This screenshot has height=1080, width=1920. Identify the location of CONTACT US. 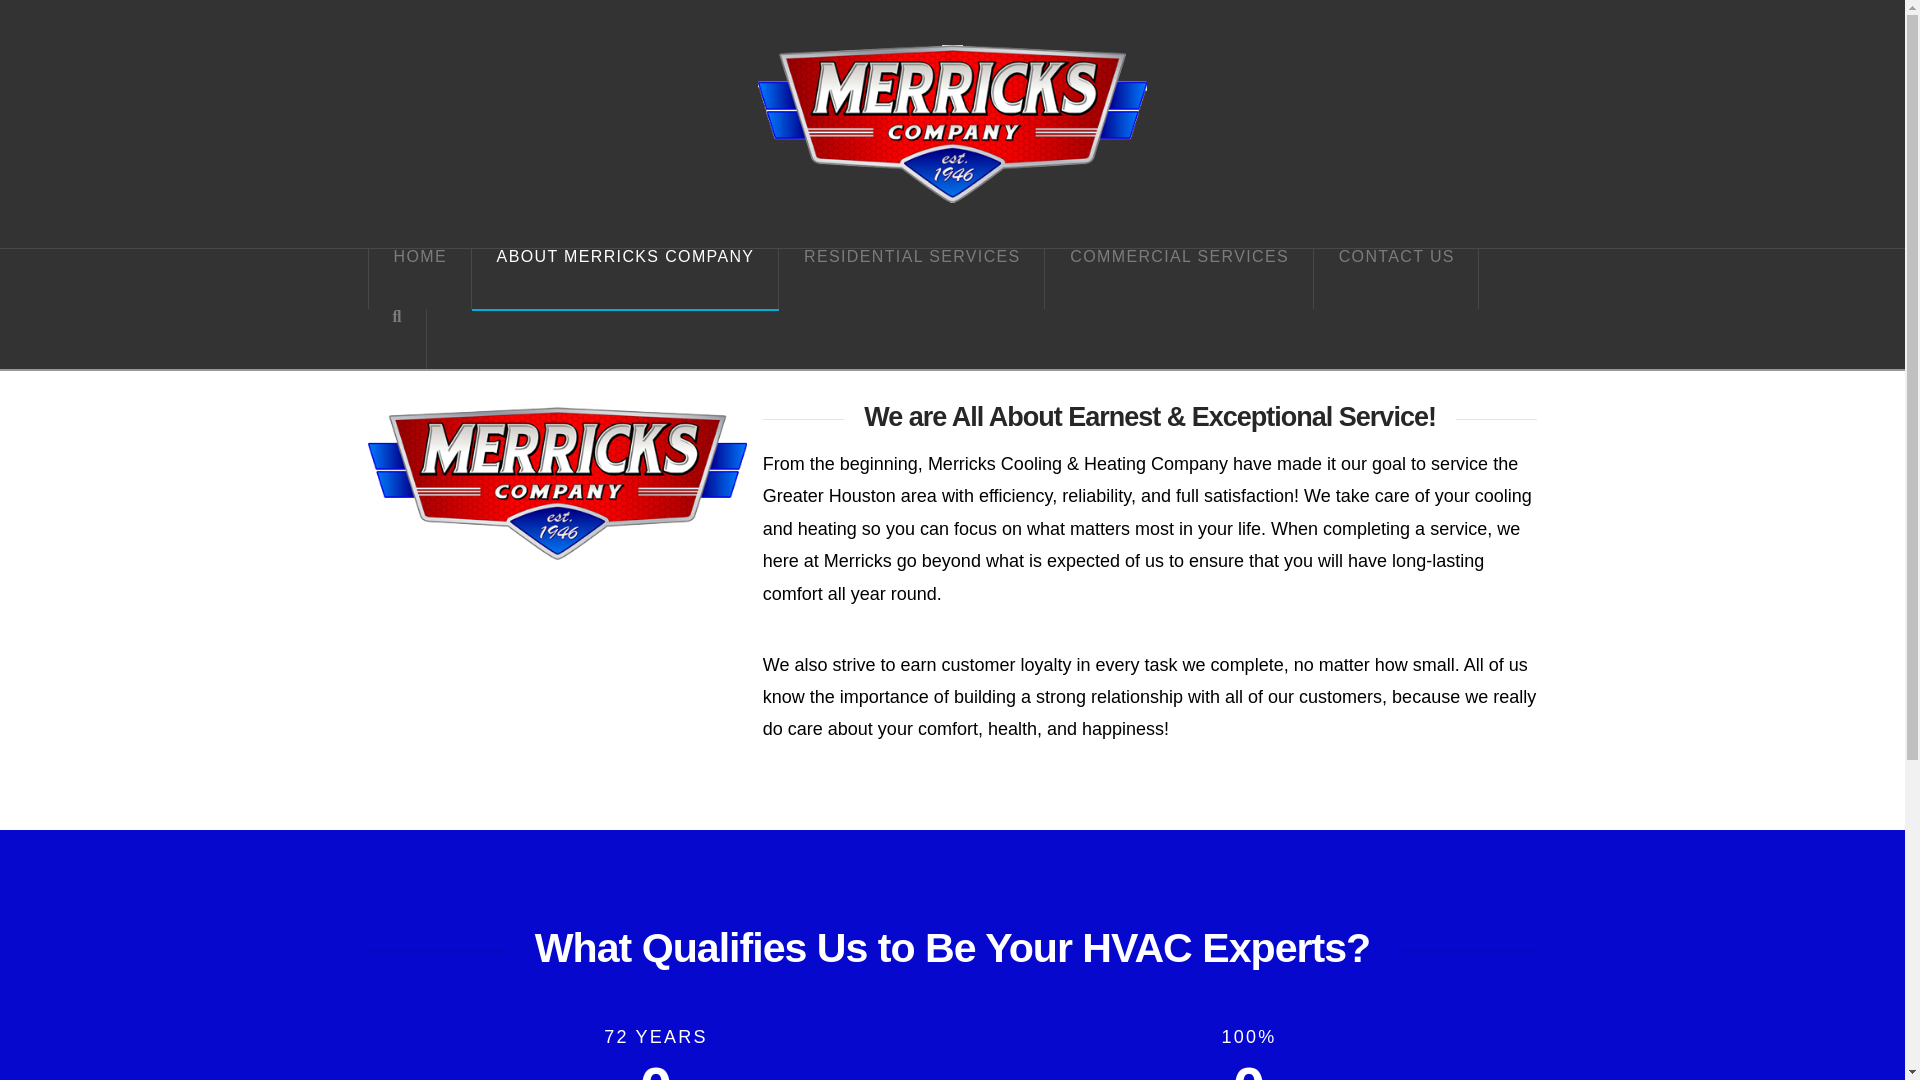
(1396, 278).